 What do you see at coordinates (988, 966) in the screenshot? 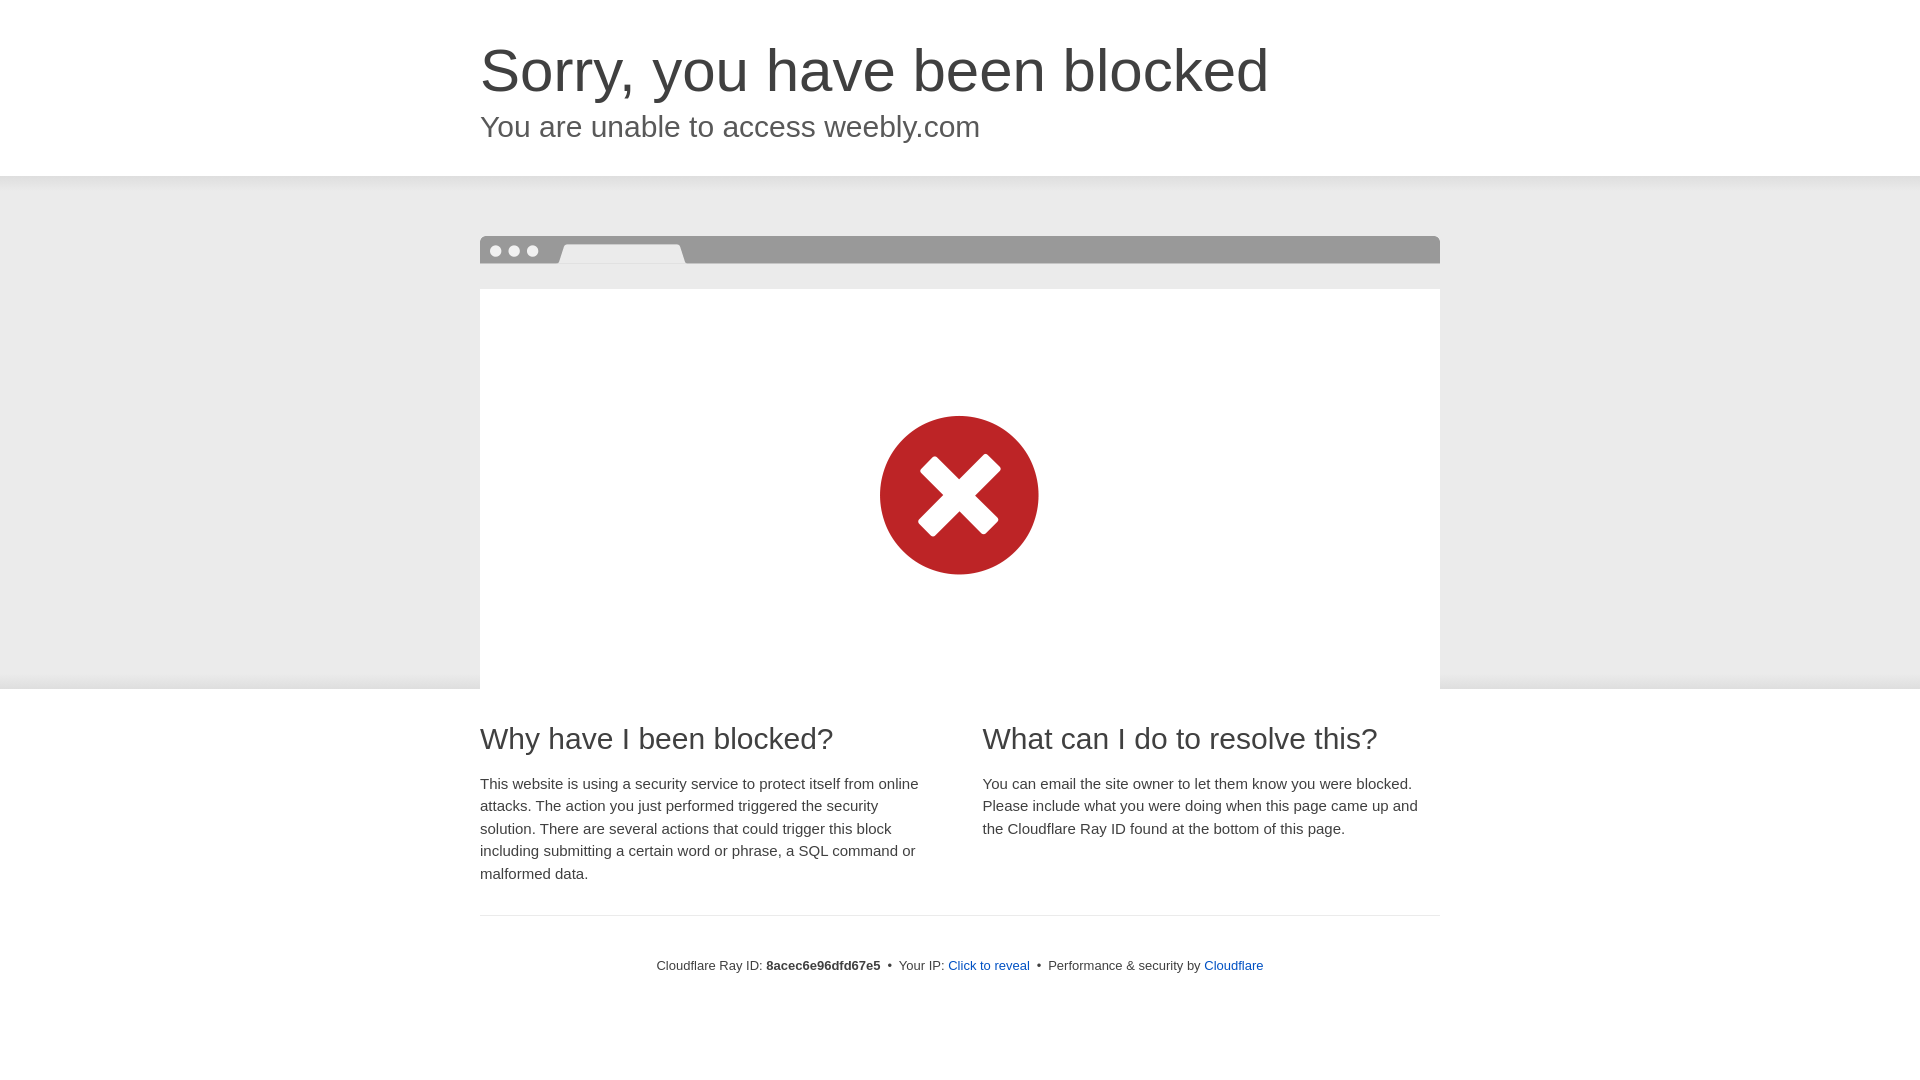
I see `Click to reveal` at bounding box center [988, 966].